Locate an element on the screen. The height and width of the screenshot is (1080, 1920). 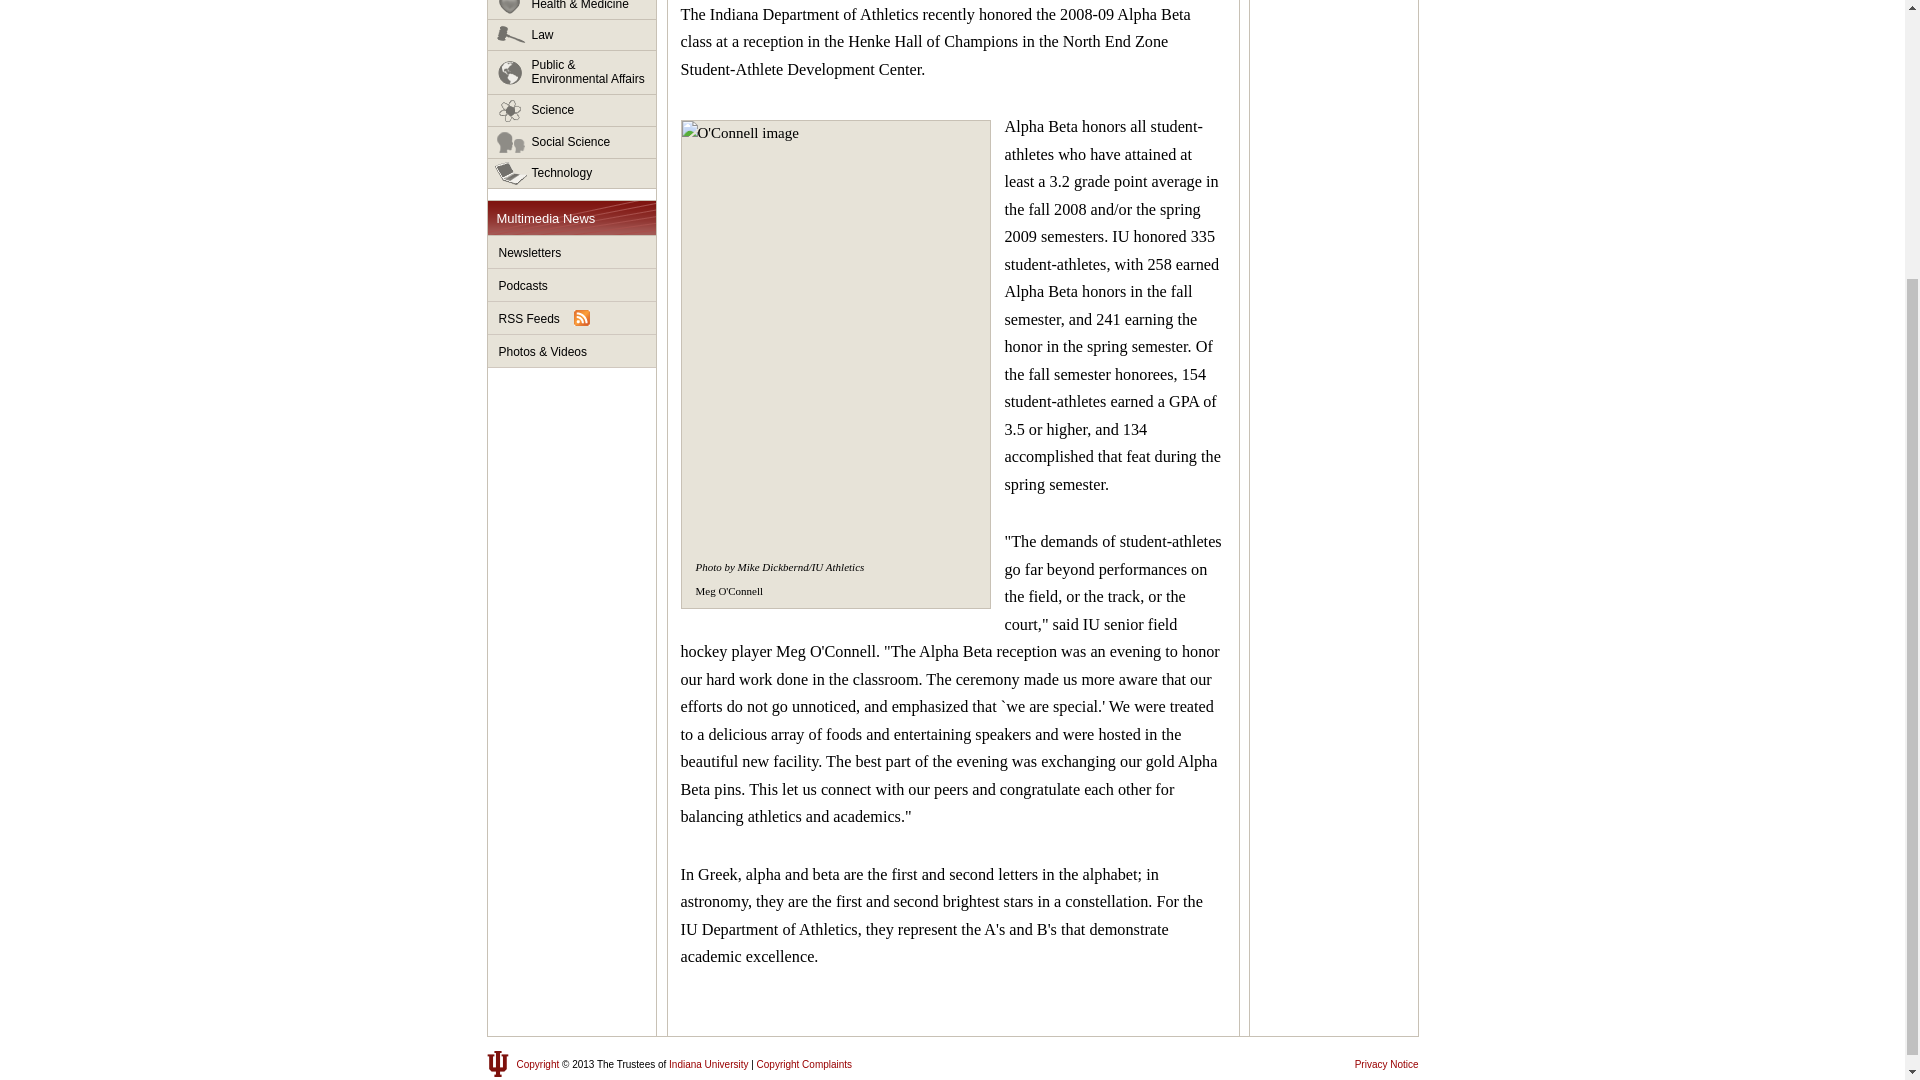
Law is located at coordinates (572, 35).